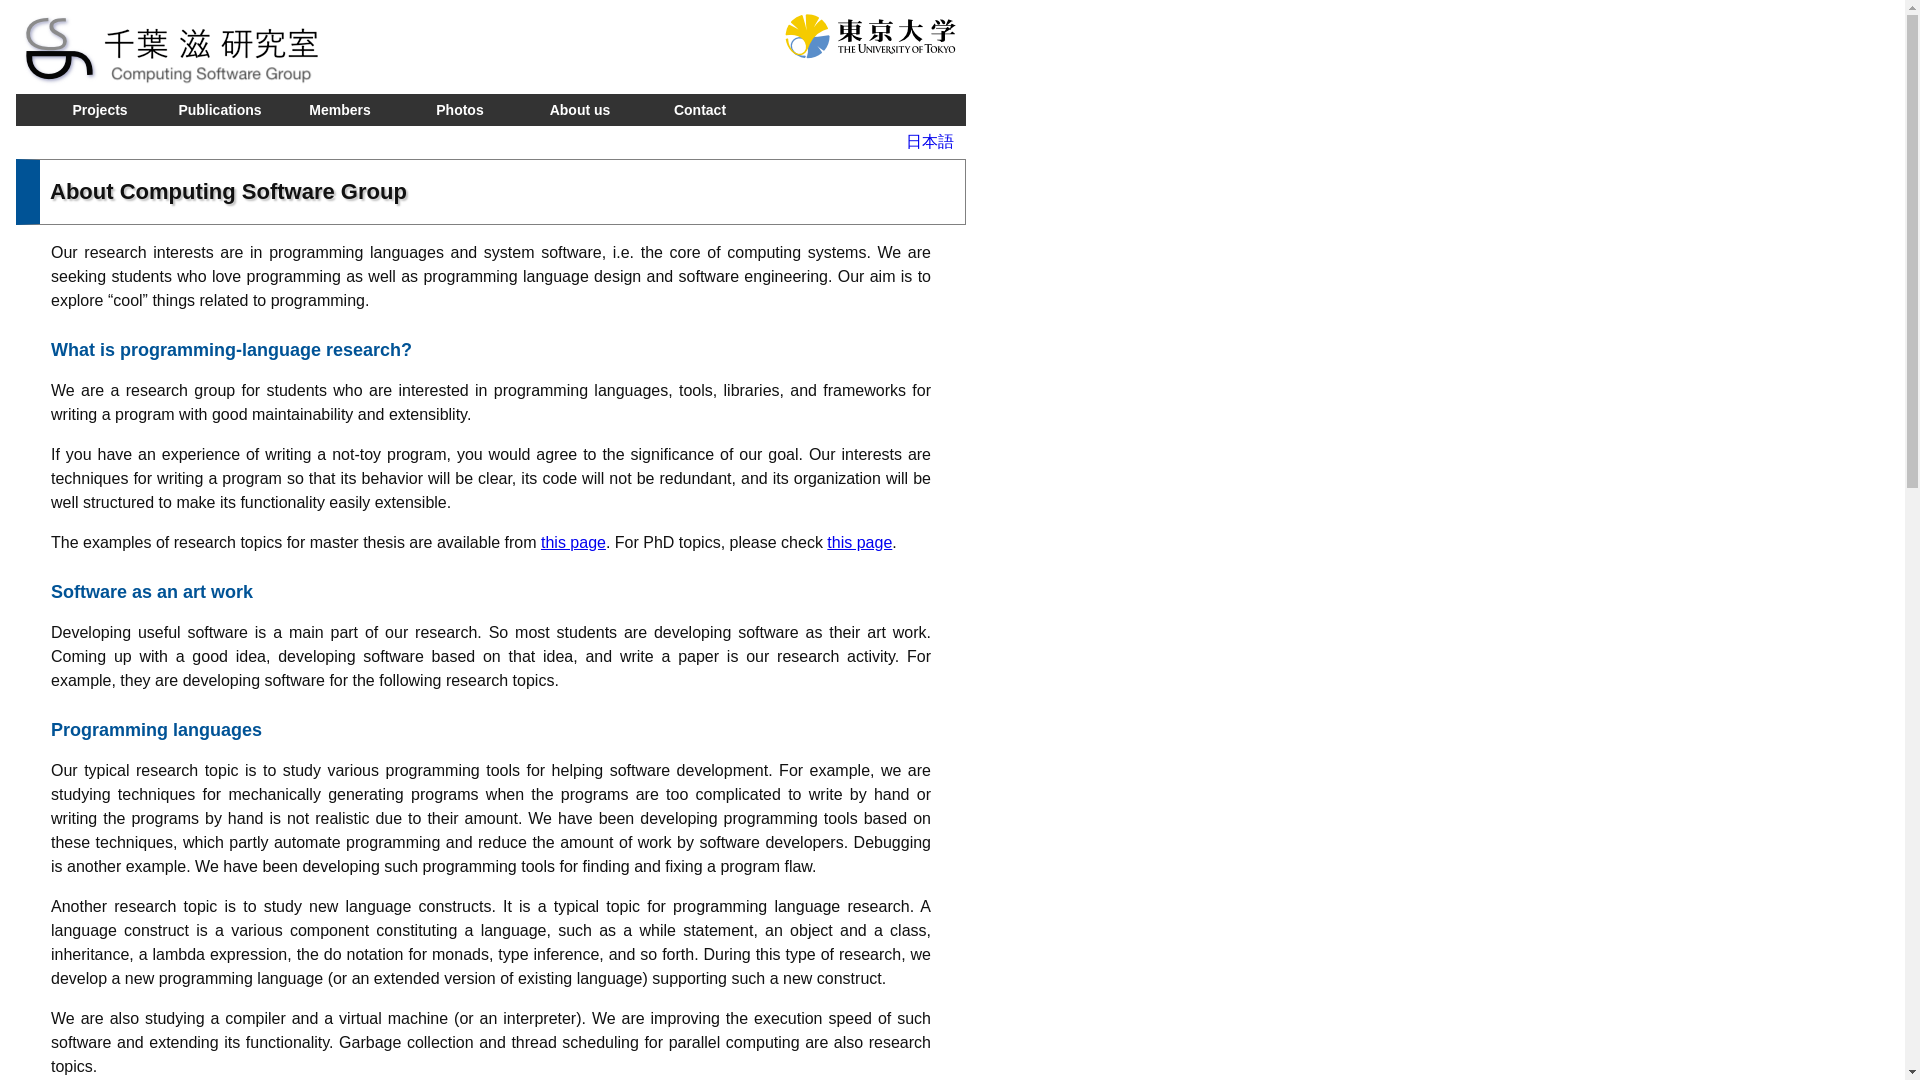  What do you see at coordinates (460, 110) in the screenshot?
I see `Photos` at bounding box center [460, 110].